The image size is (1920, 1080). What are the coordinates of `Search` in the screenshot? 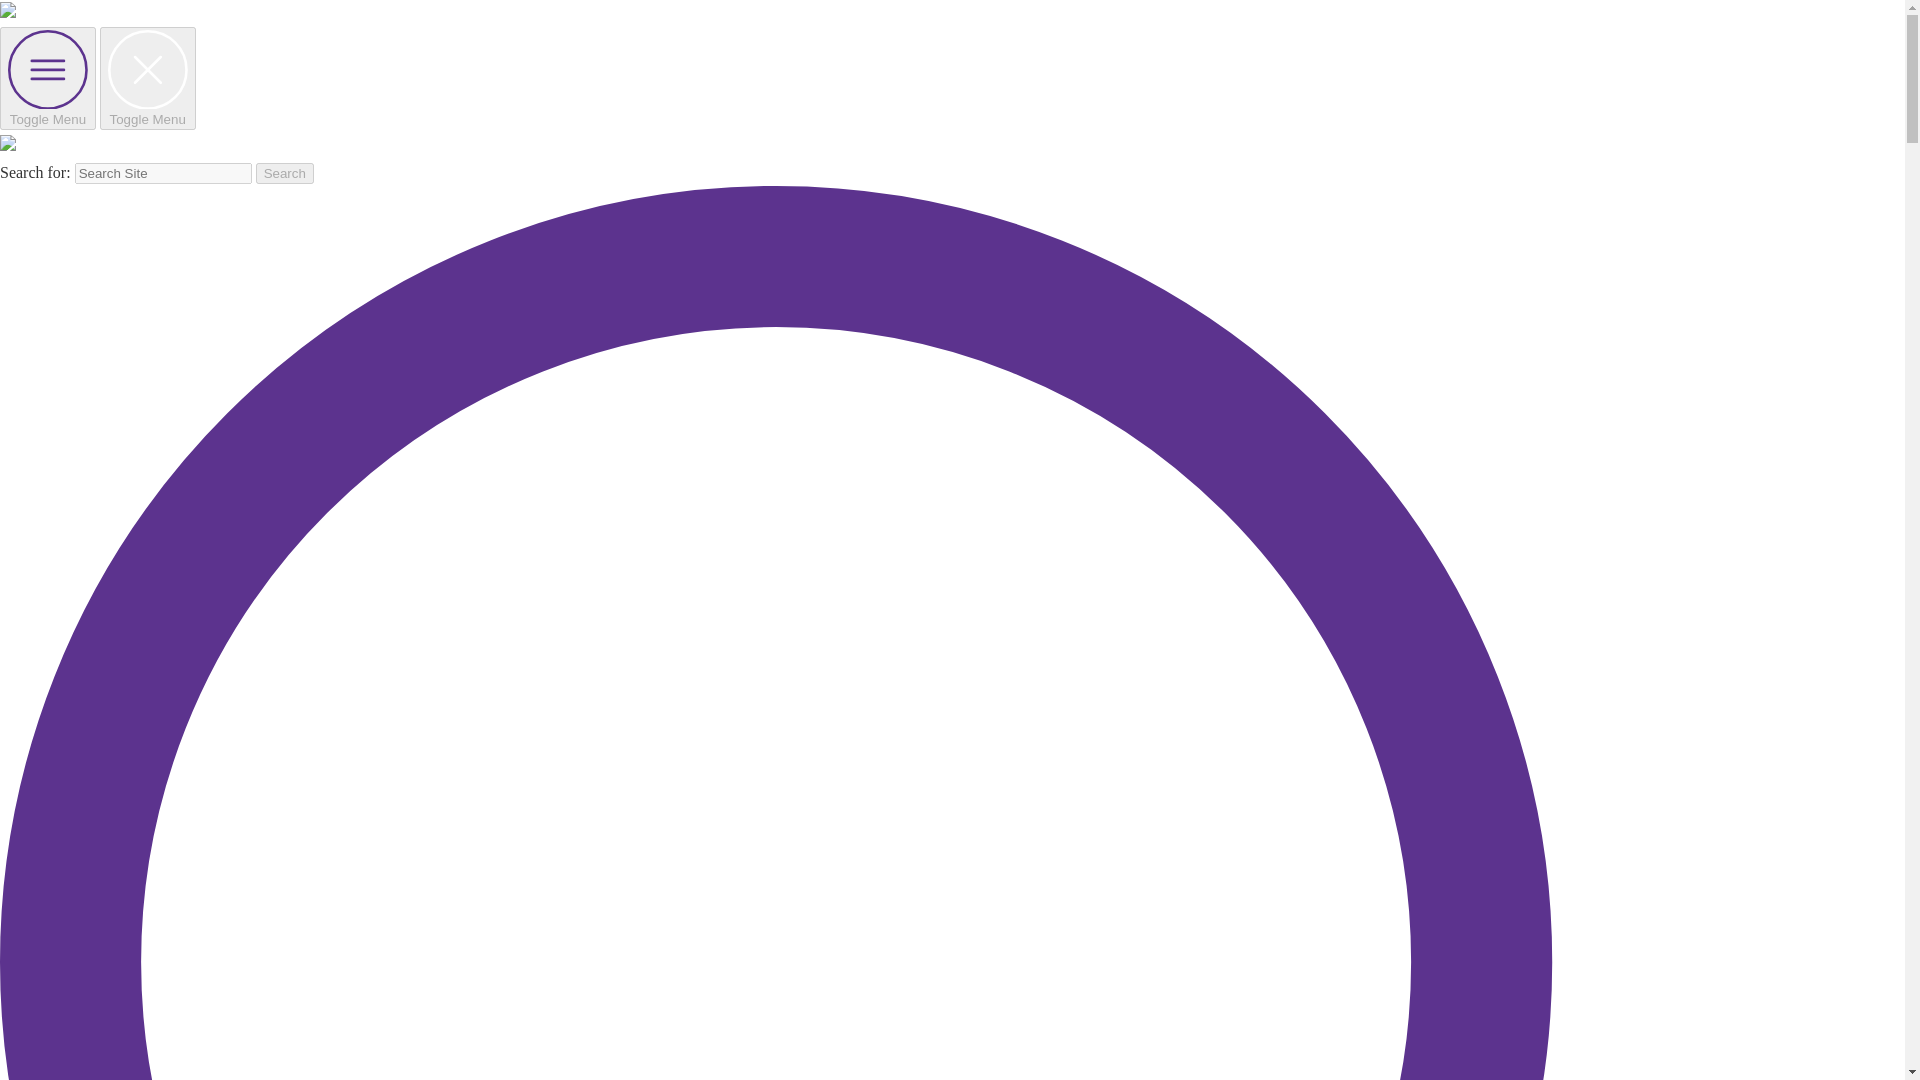 It's located at (284, 173).